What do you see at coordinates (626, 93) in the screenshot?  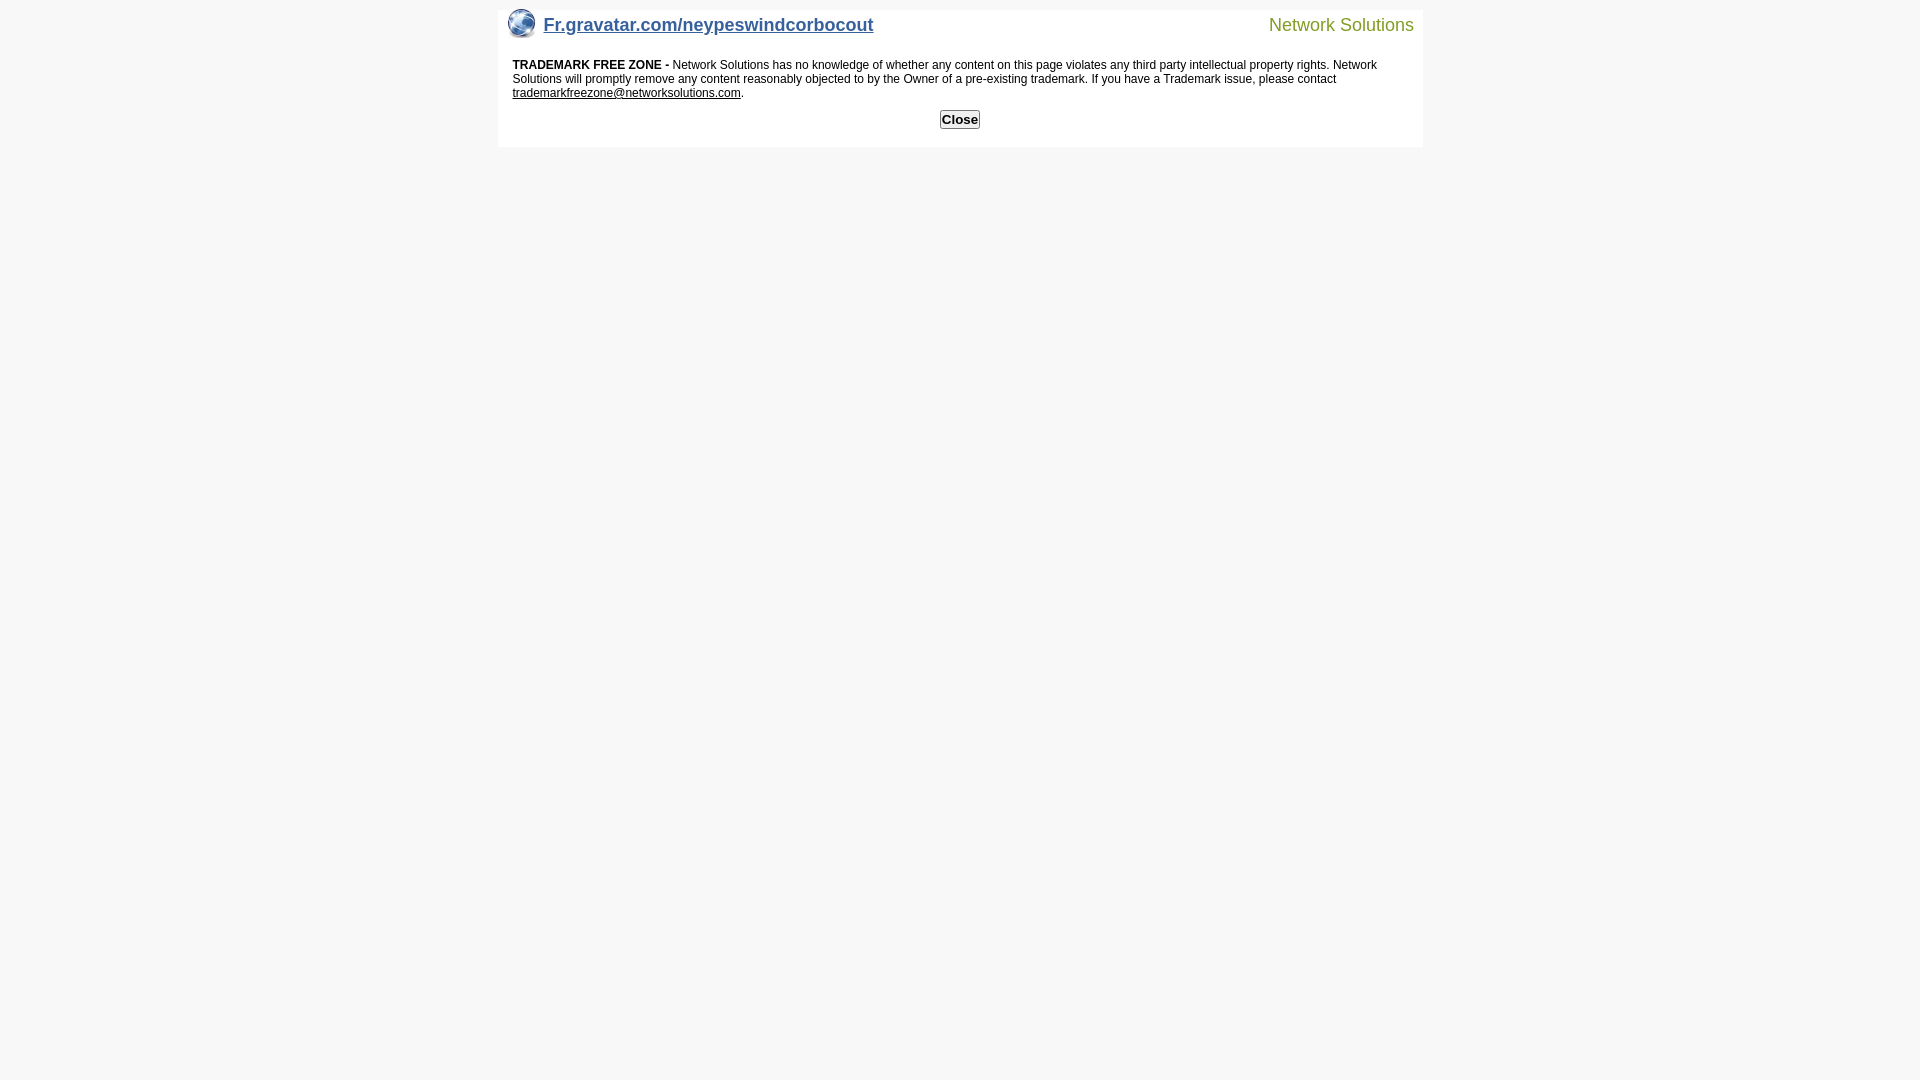 I see `trademarkfreezone@networksolutions.com` at bounding box center [626, 93].